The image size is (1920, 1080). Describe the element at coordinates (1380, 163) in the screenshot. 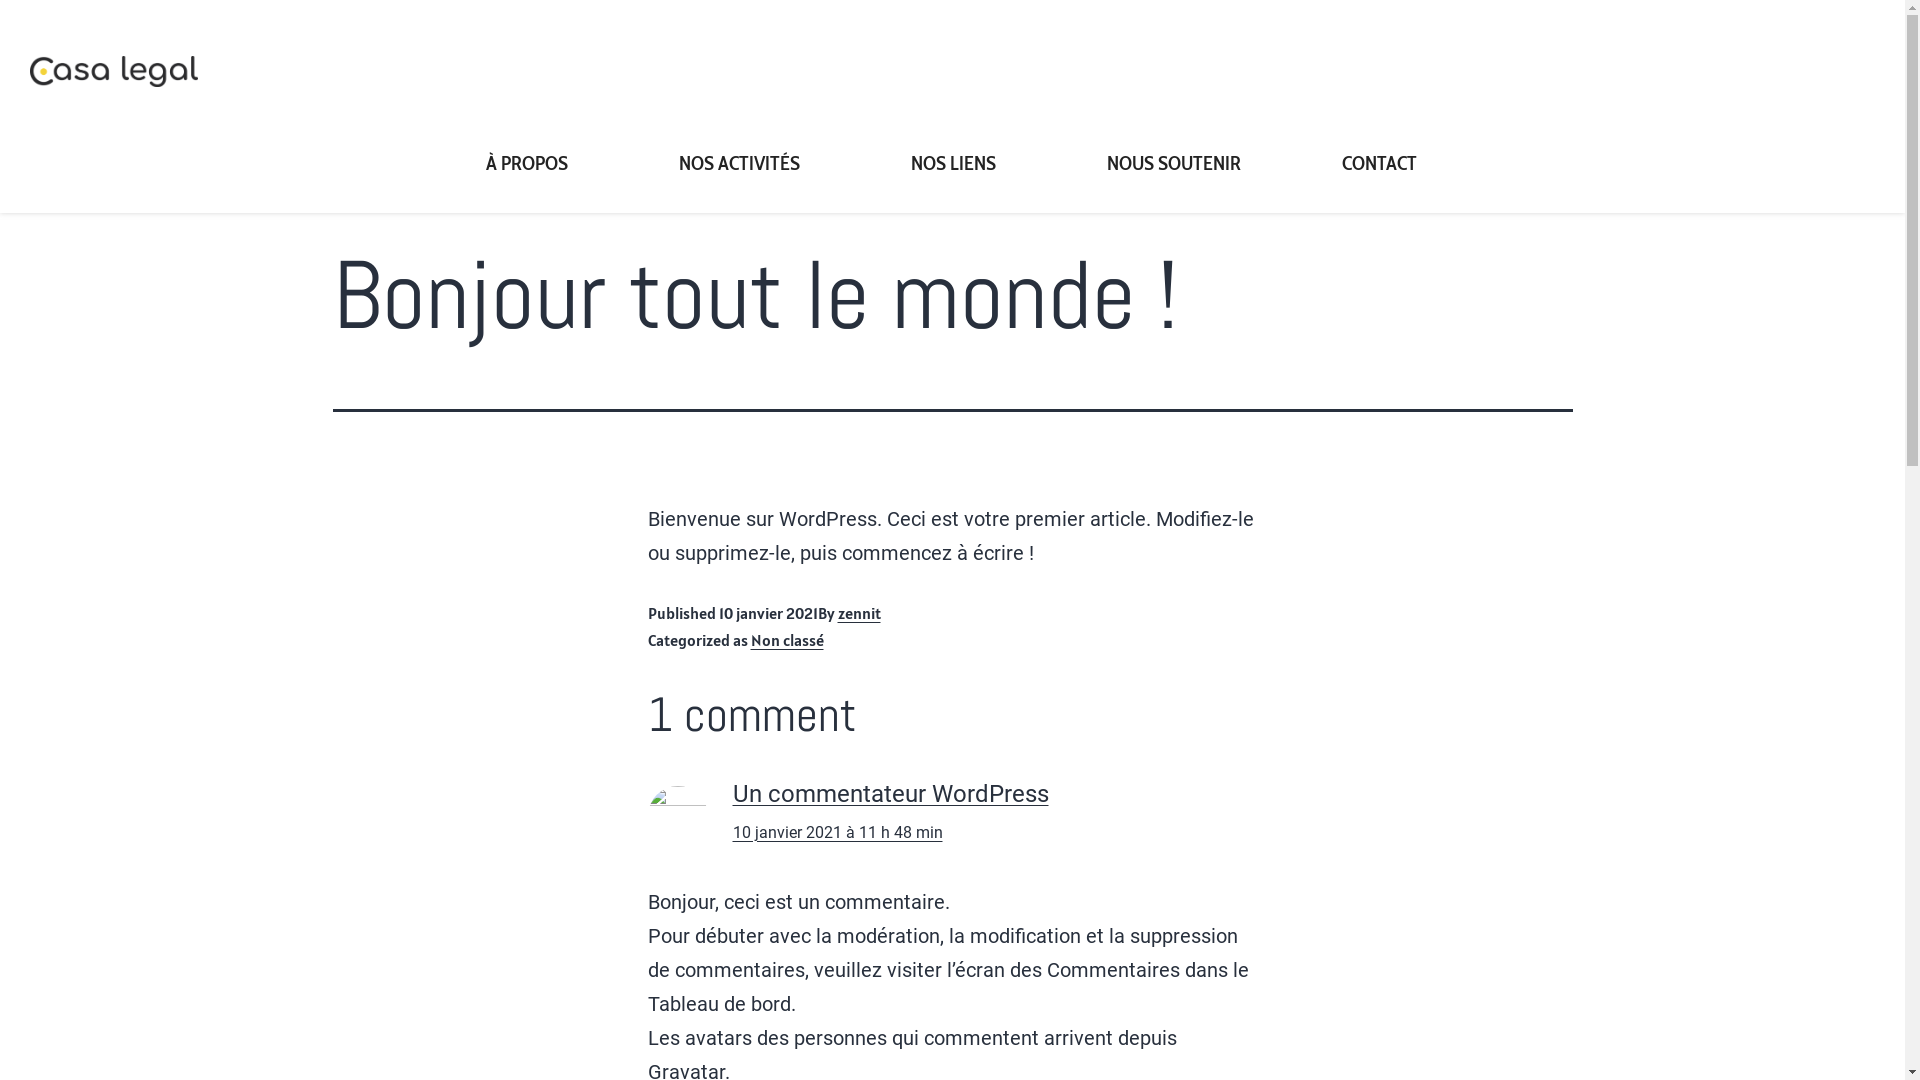

I see `CONTACT` at that location.